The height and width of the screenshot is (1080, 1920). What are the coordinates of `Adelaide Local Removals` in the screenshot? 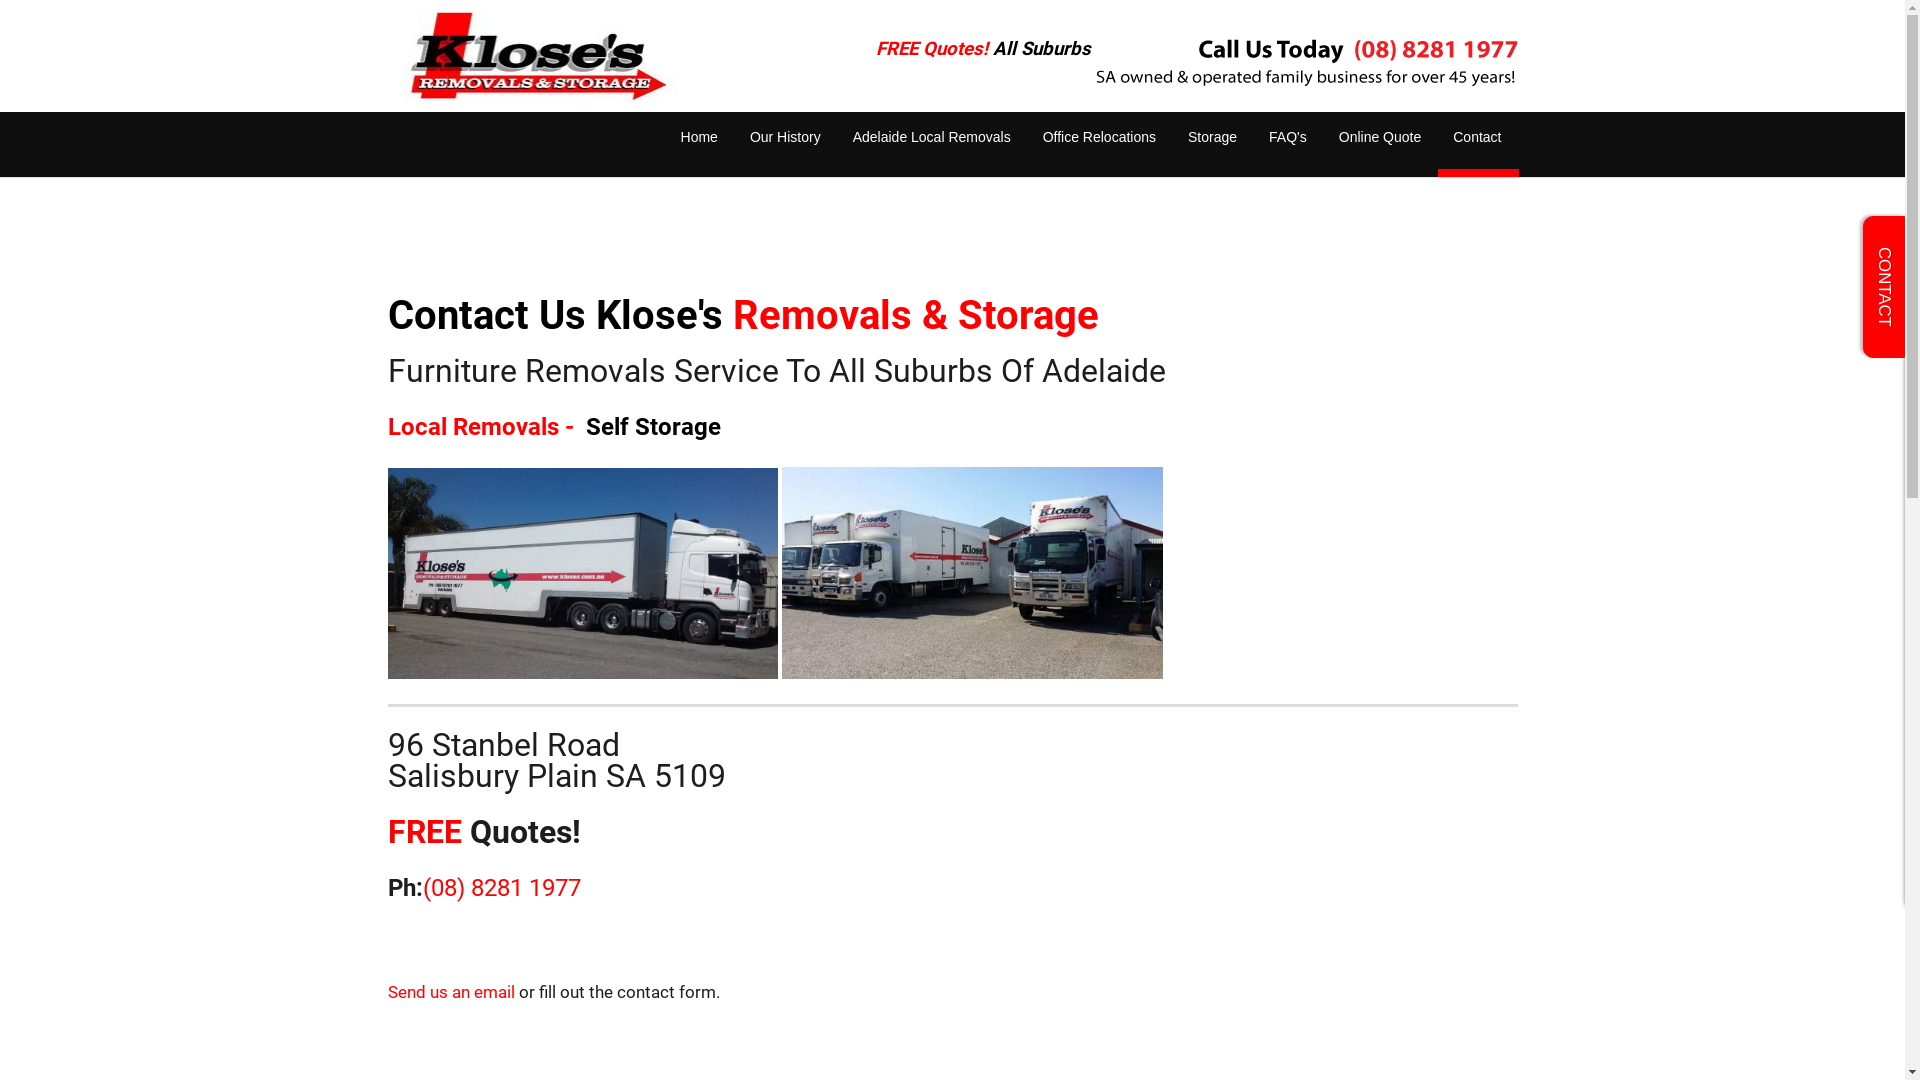 It's located at (932, 144).